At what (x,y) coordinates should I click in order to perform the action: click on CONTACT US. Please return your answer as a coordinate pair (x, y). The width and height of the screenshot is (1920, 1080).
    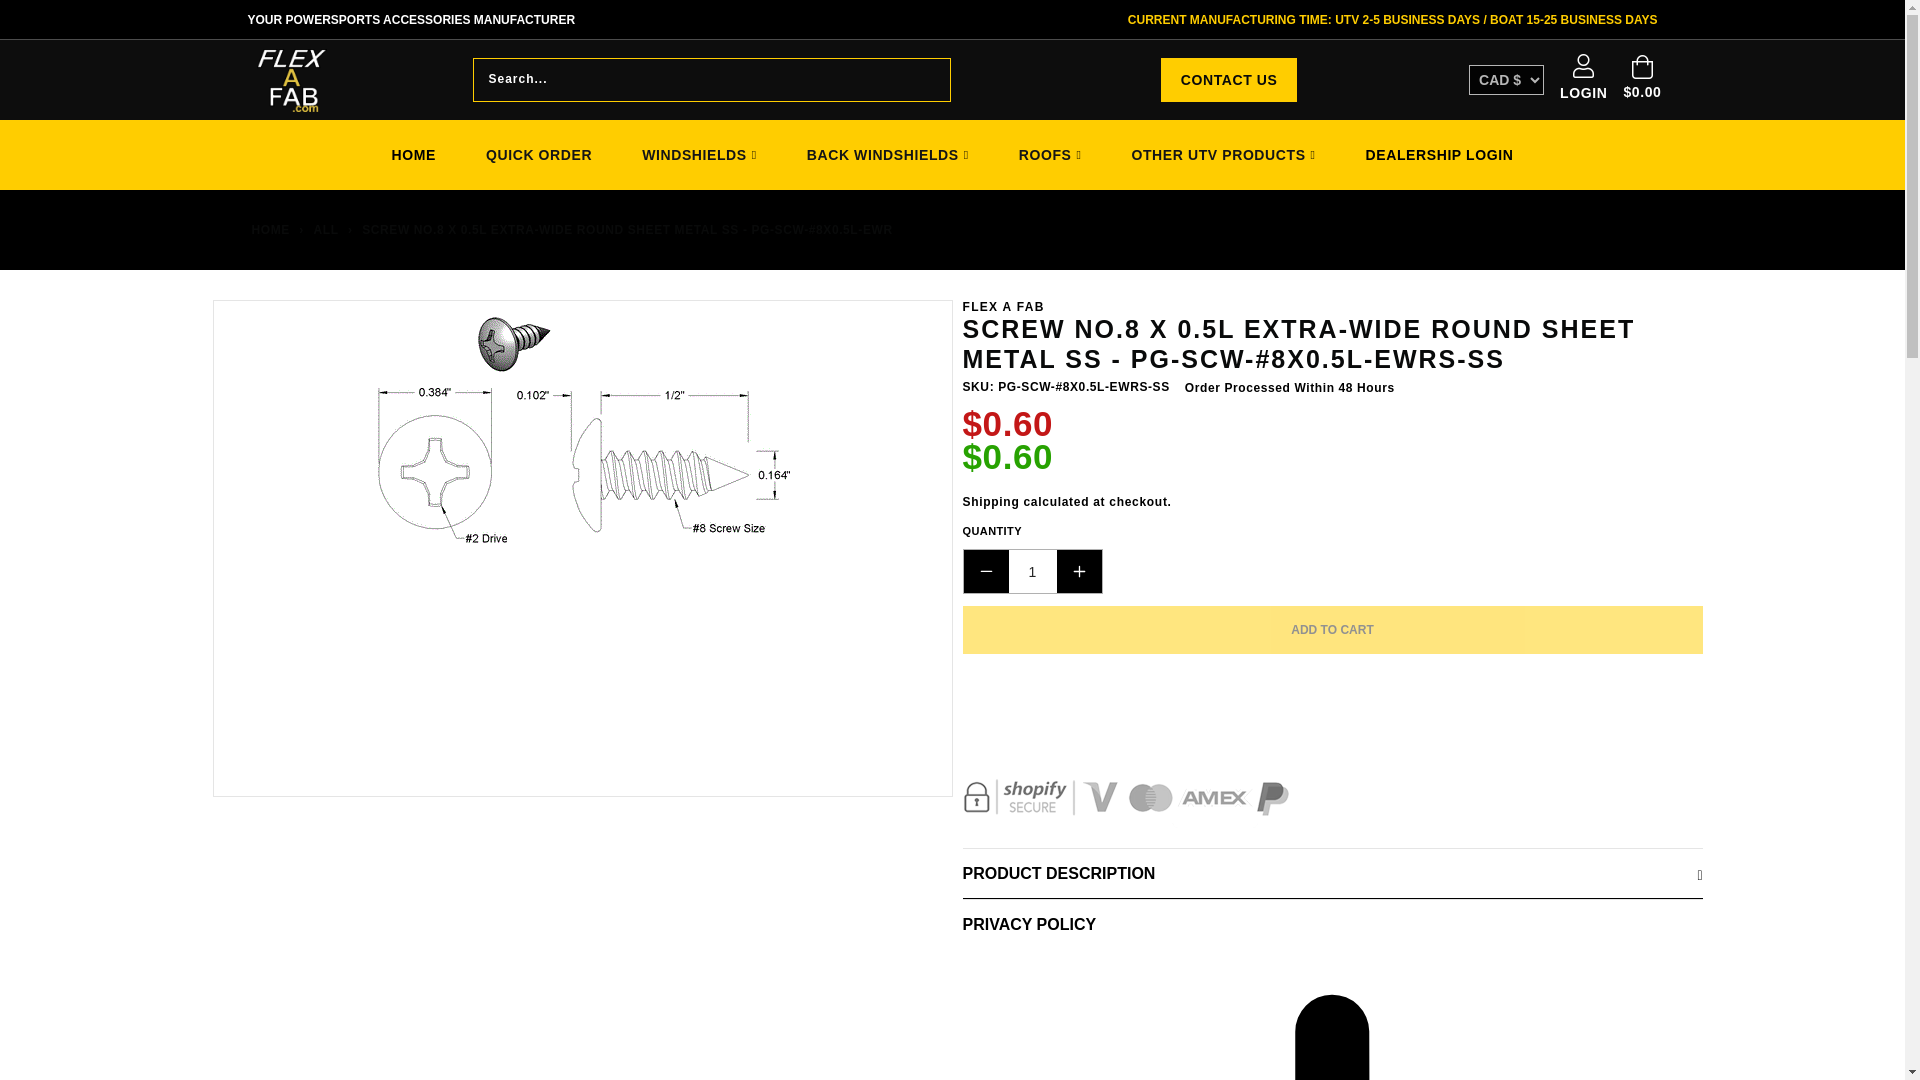
    Looking at the image, I should click on (1229, 80).